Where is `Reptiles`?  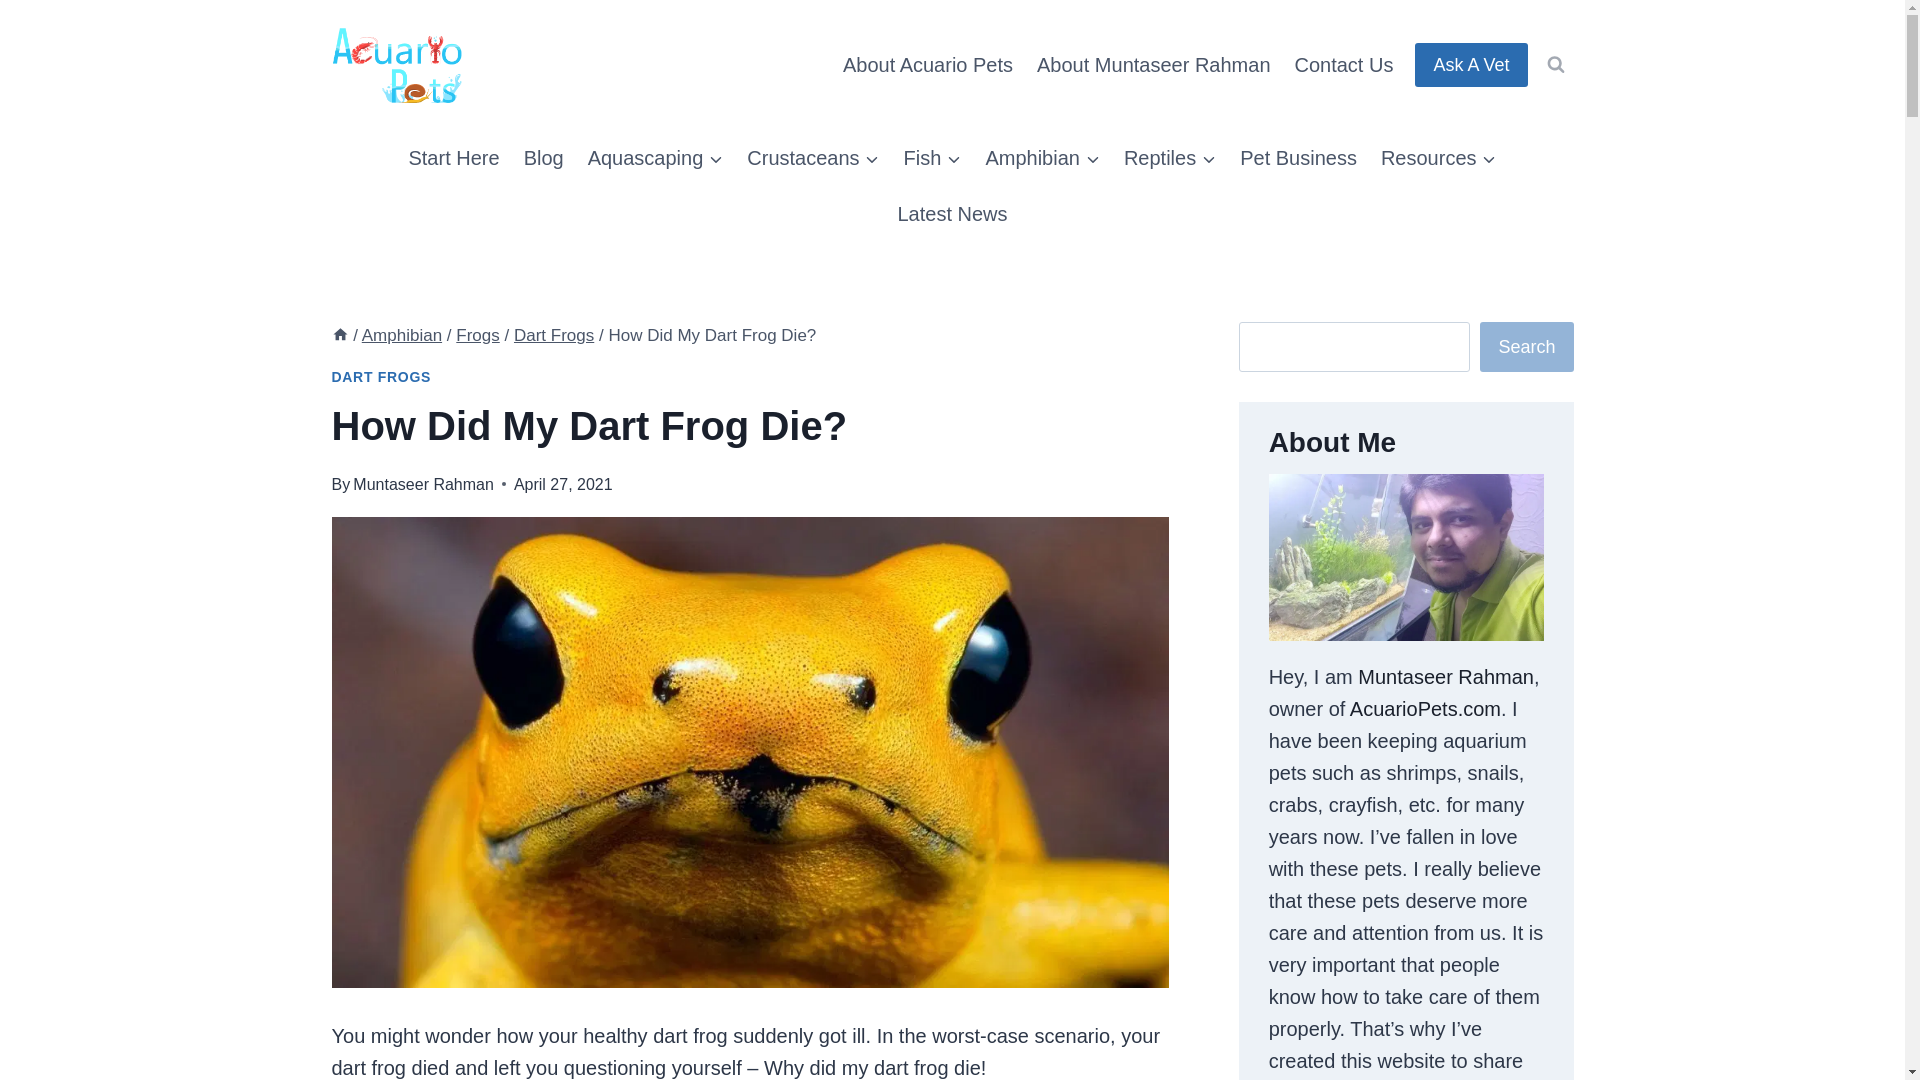 Reptiles is located at coordinates (1170, 157).